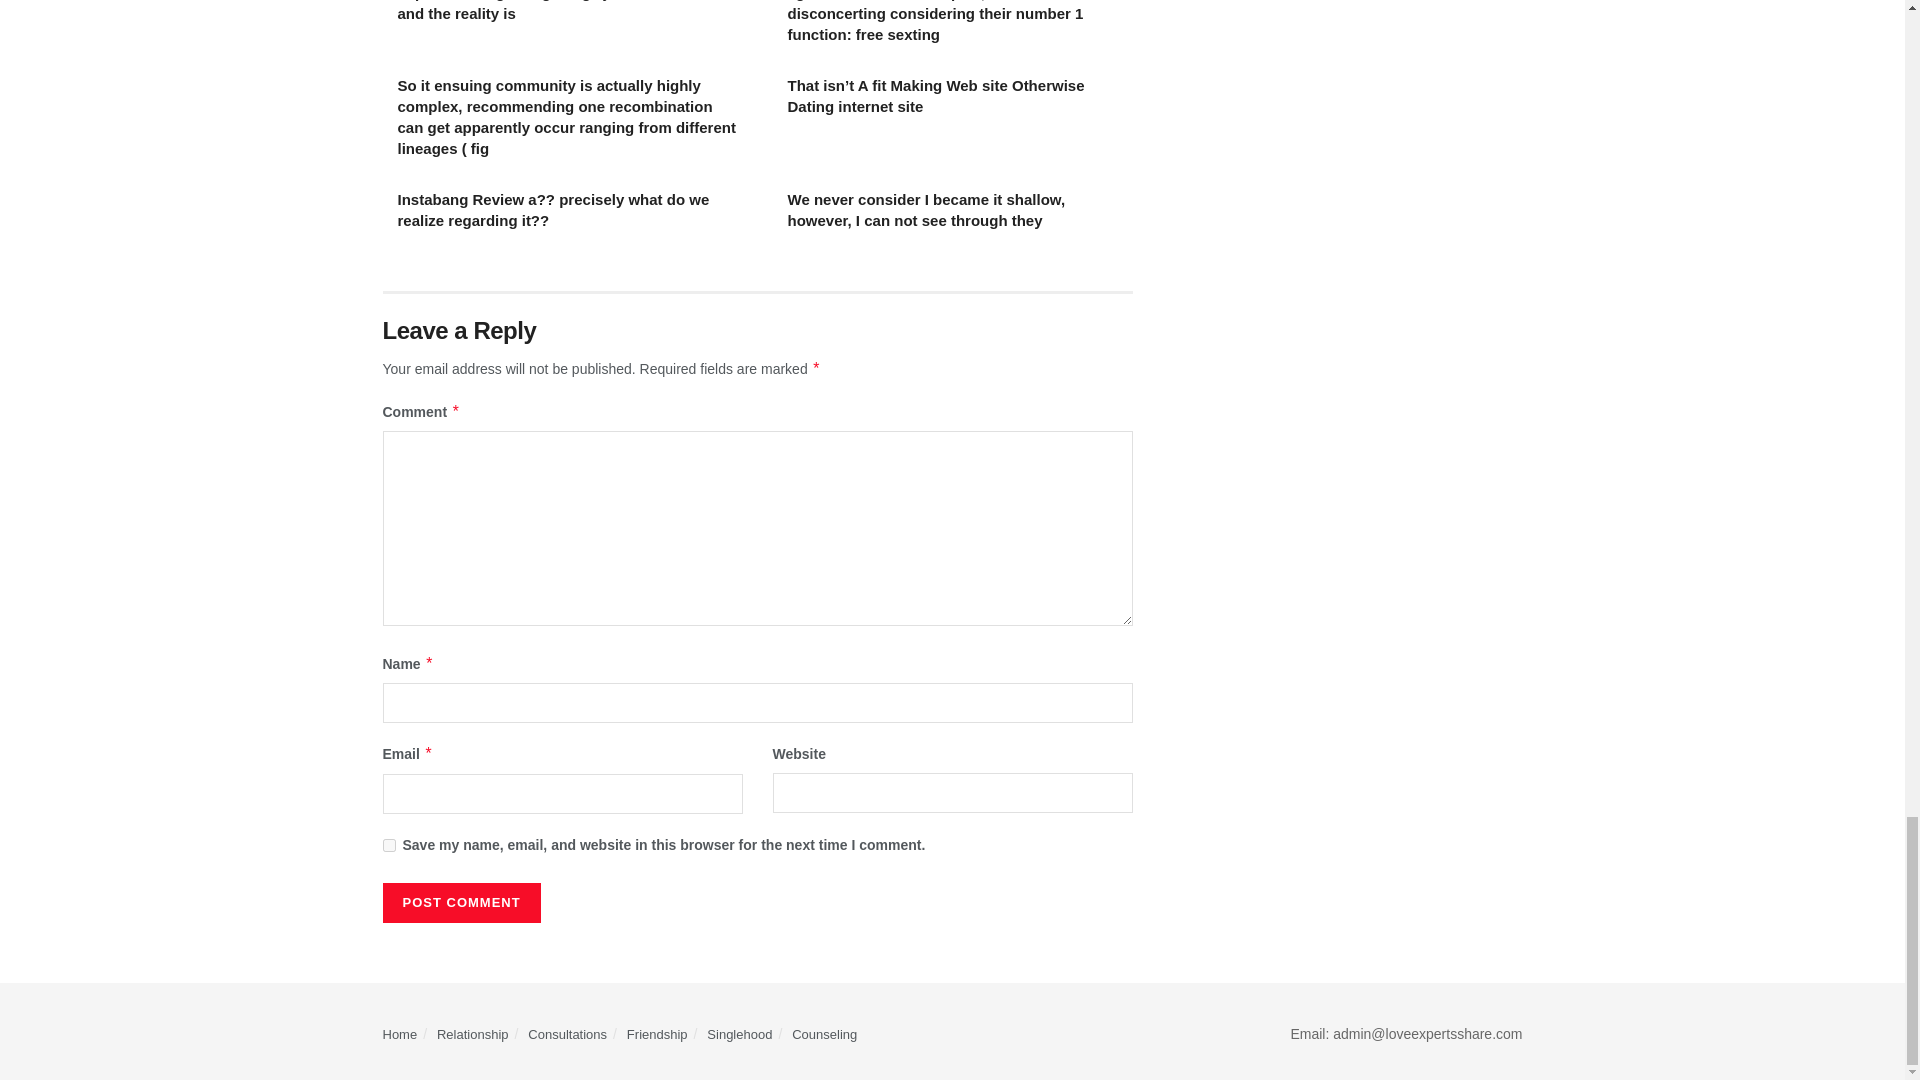  I want to click on Post Comment, so click(460, 903).